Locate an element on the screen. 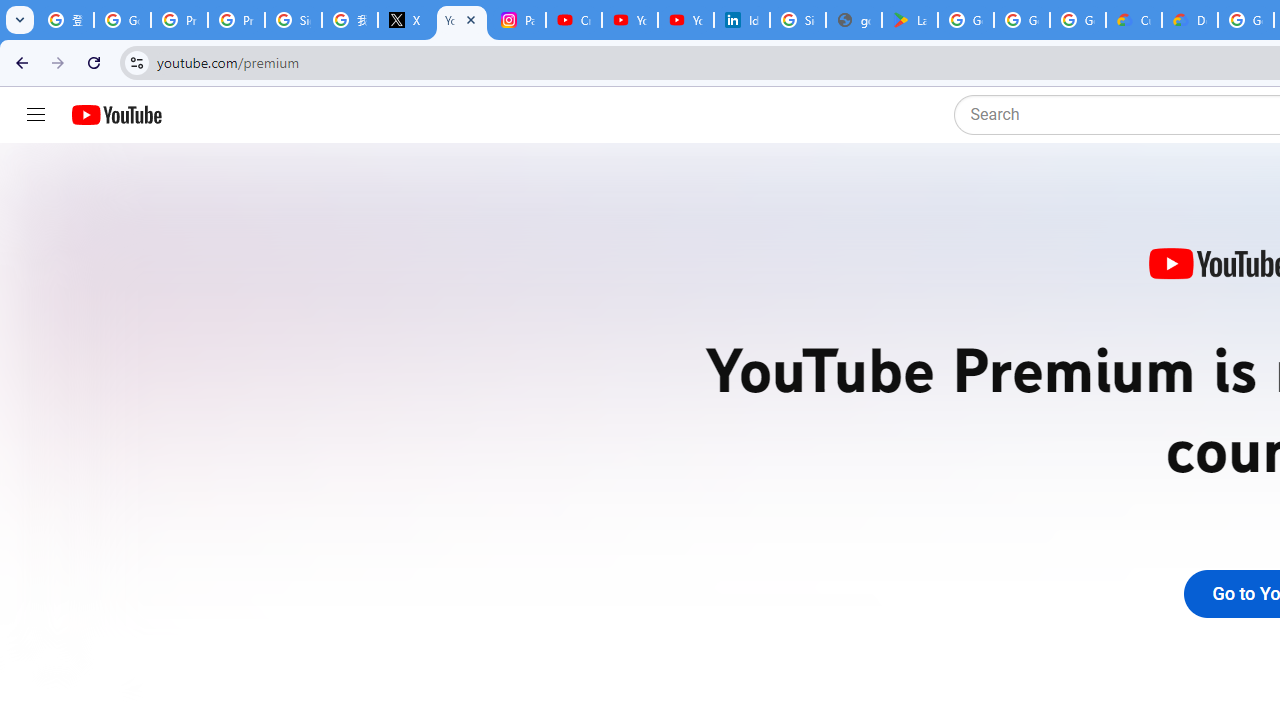  YouTube Home is located at coordinates (116, 115).